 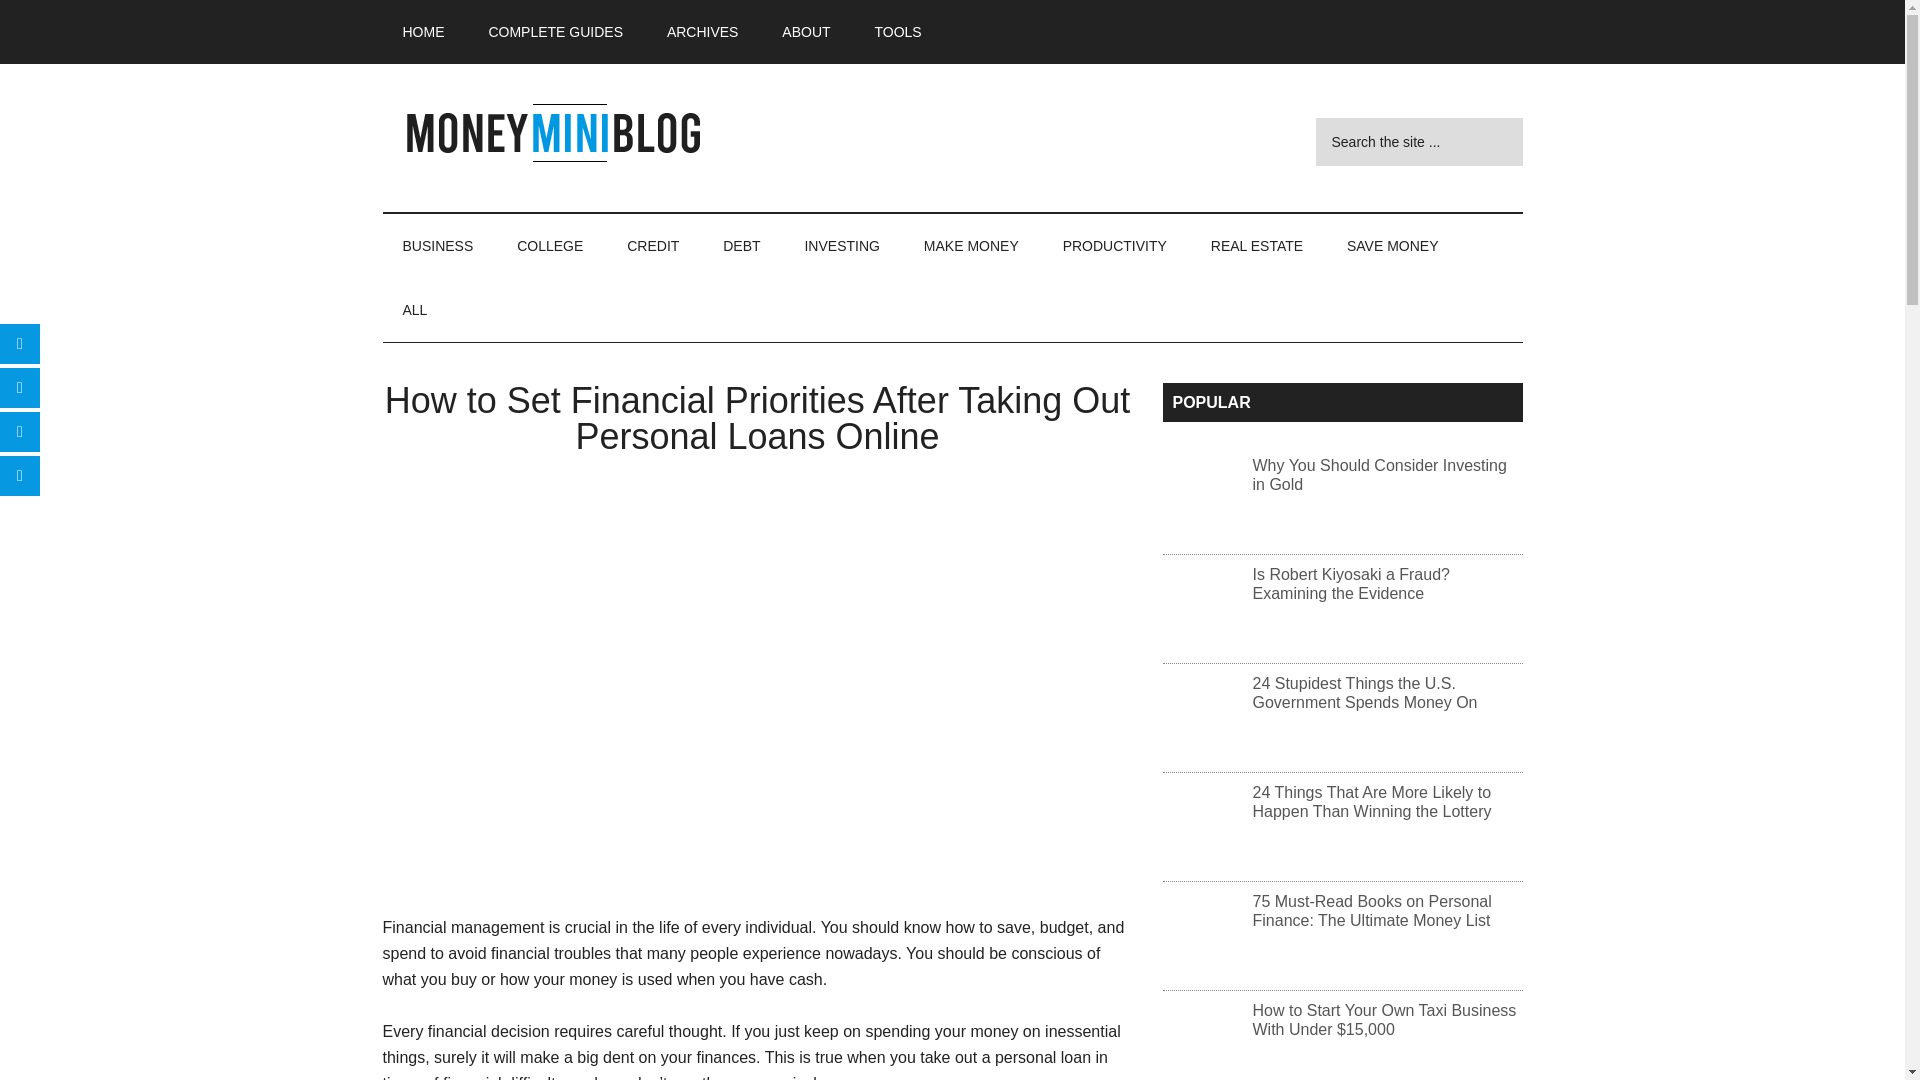 I want to click on ABOUT, so click(x=806, y=32).